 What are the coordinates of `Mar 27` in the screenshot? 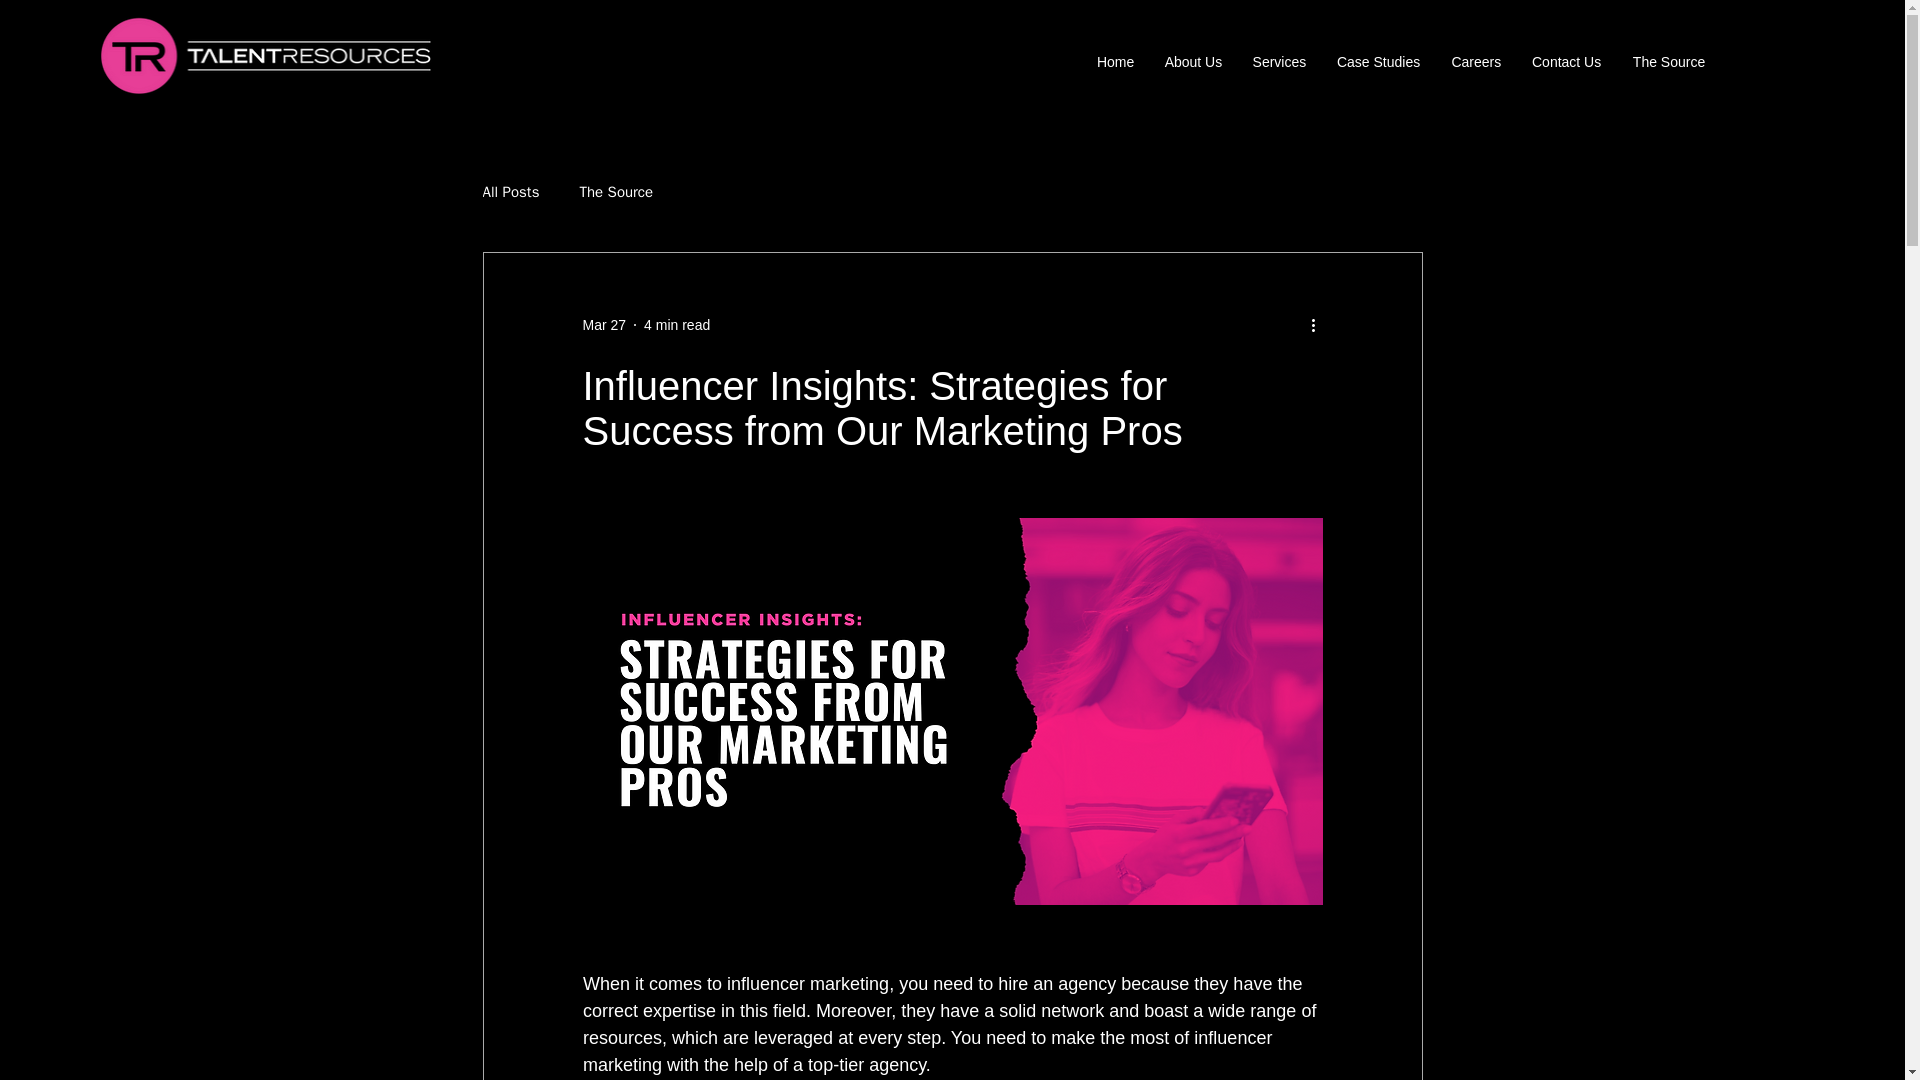 It's located at (603, 324).